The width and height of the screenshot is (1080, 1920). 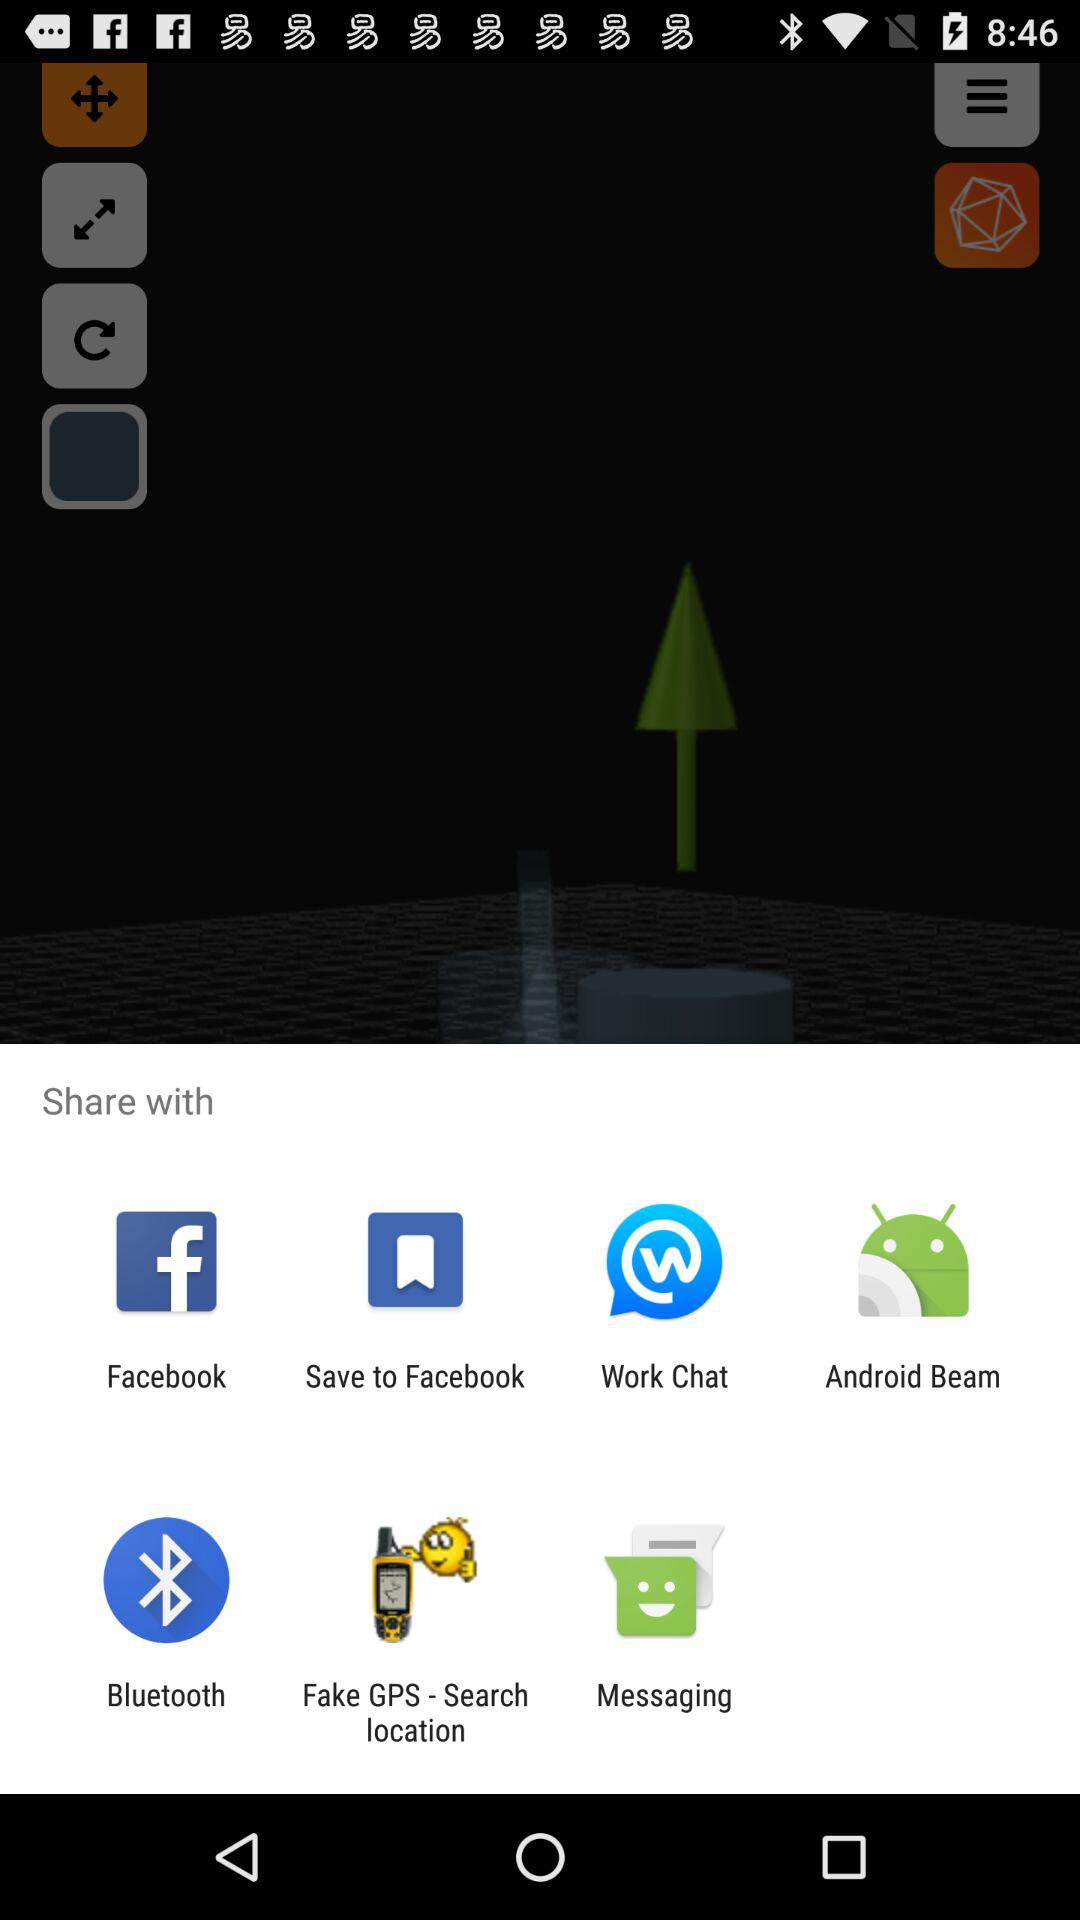 I want to click on flip to the save to facebook, so click(x=414, y=1393).